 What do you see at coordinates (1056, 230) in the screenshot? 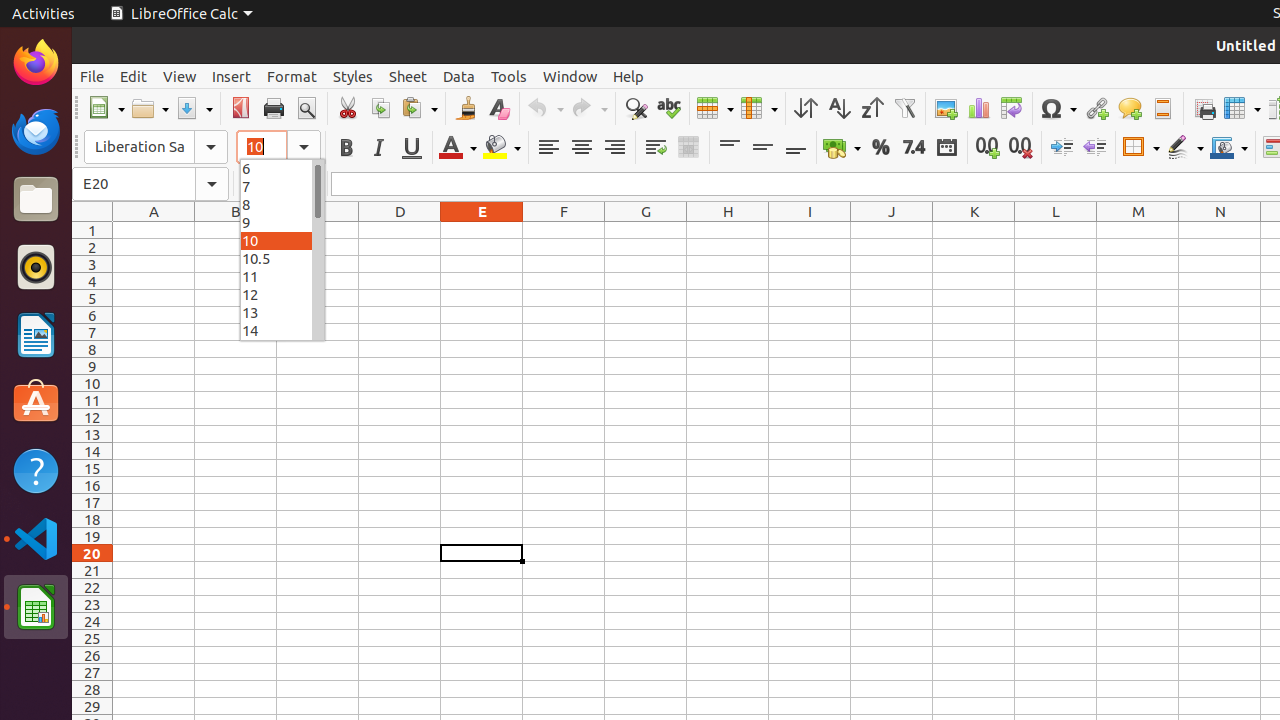
I see `L1` at bounding box center [1056, 230].